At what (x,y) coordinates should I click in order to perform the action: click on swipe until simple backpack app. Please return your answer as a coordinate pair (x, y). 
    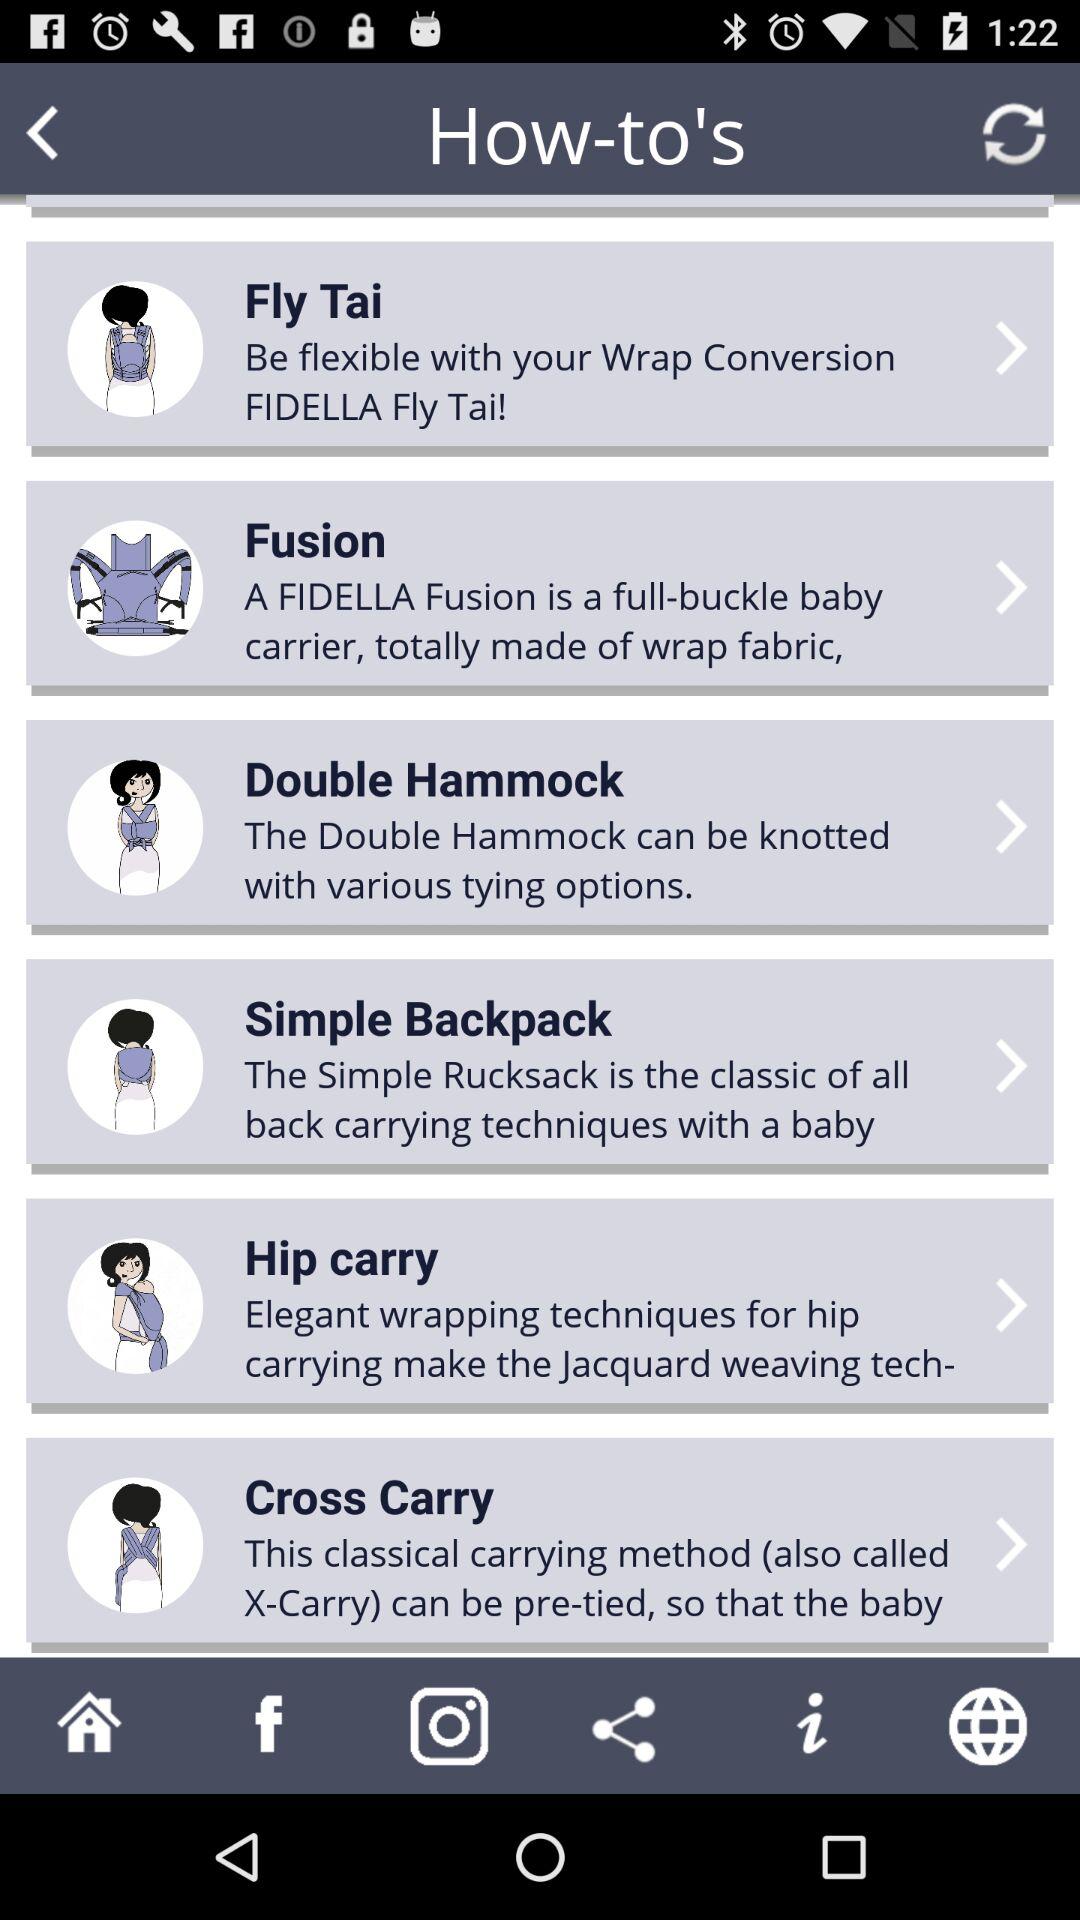
    Looking at the image, I should click on (428, 1017).